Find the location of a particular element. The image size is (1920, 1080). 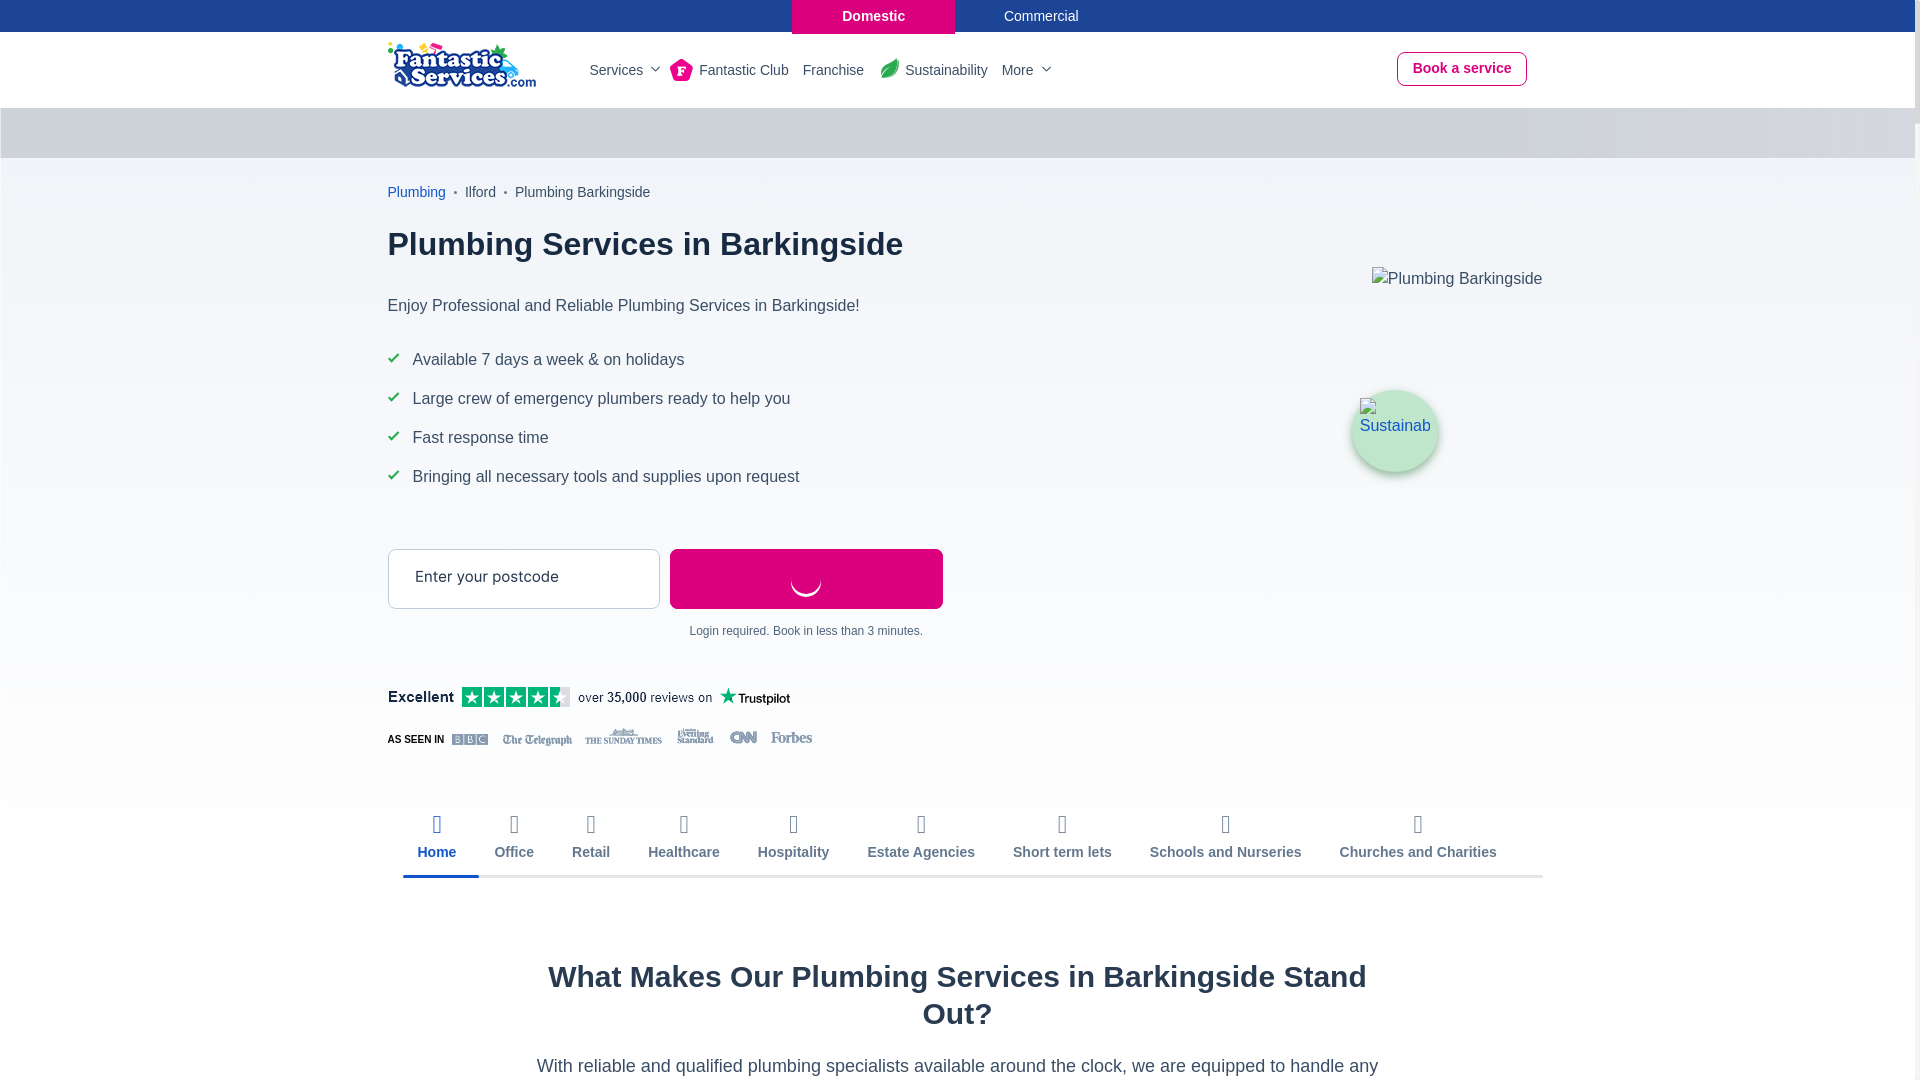

For domestic clients is located at coordinates (872, 16).